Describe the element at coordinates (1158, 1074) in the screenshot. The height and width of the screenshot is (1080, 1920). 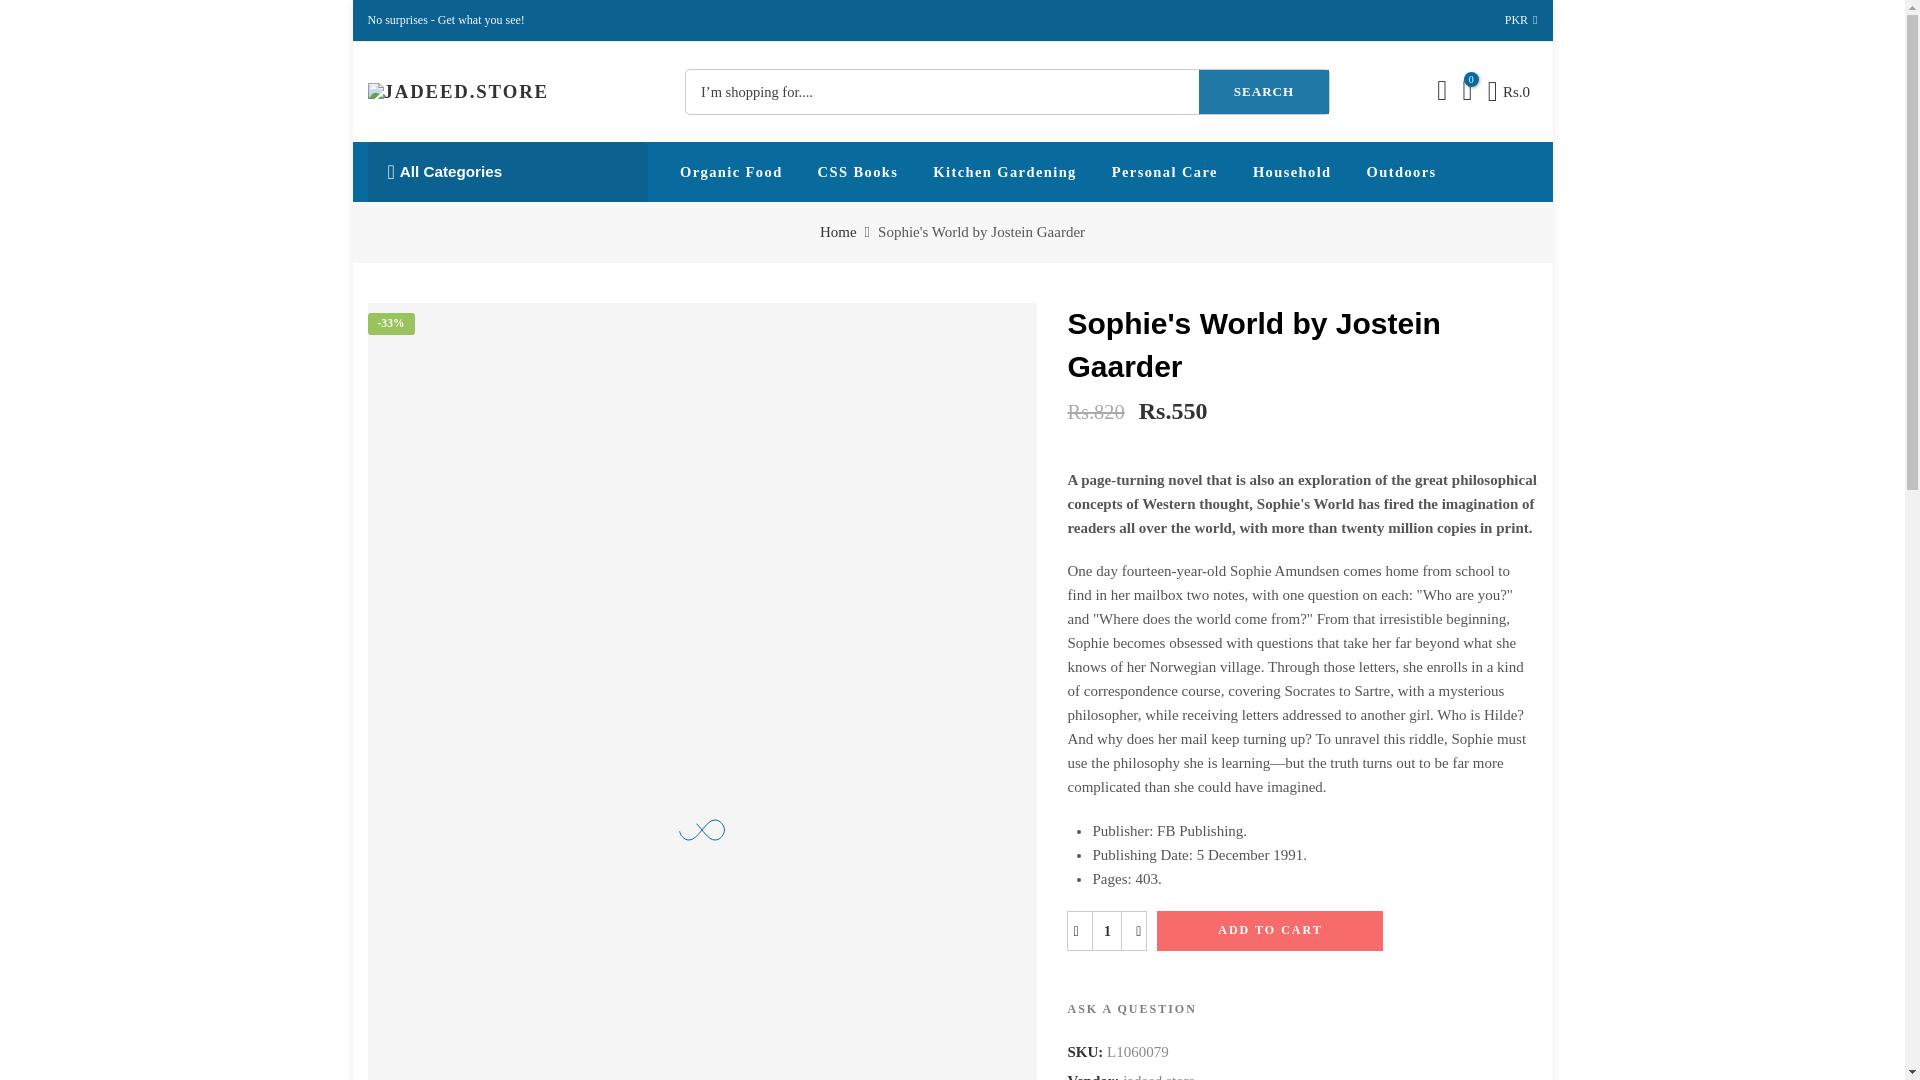
I see `jadeed.store` at that location.